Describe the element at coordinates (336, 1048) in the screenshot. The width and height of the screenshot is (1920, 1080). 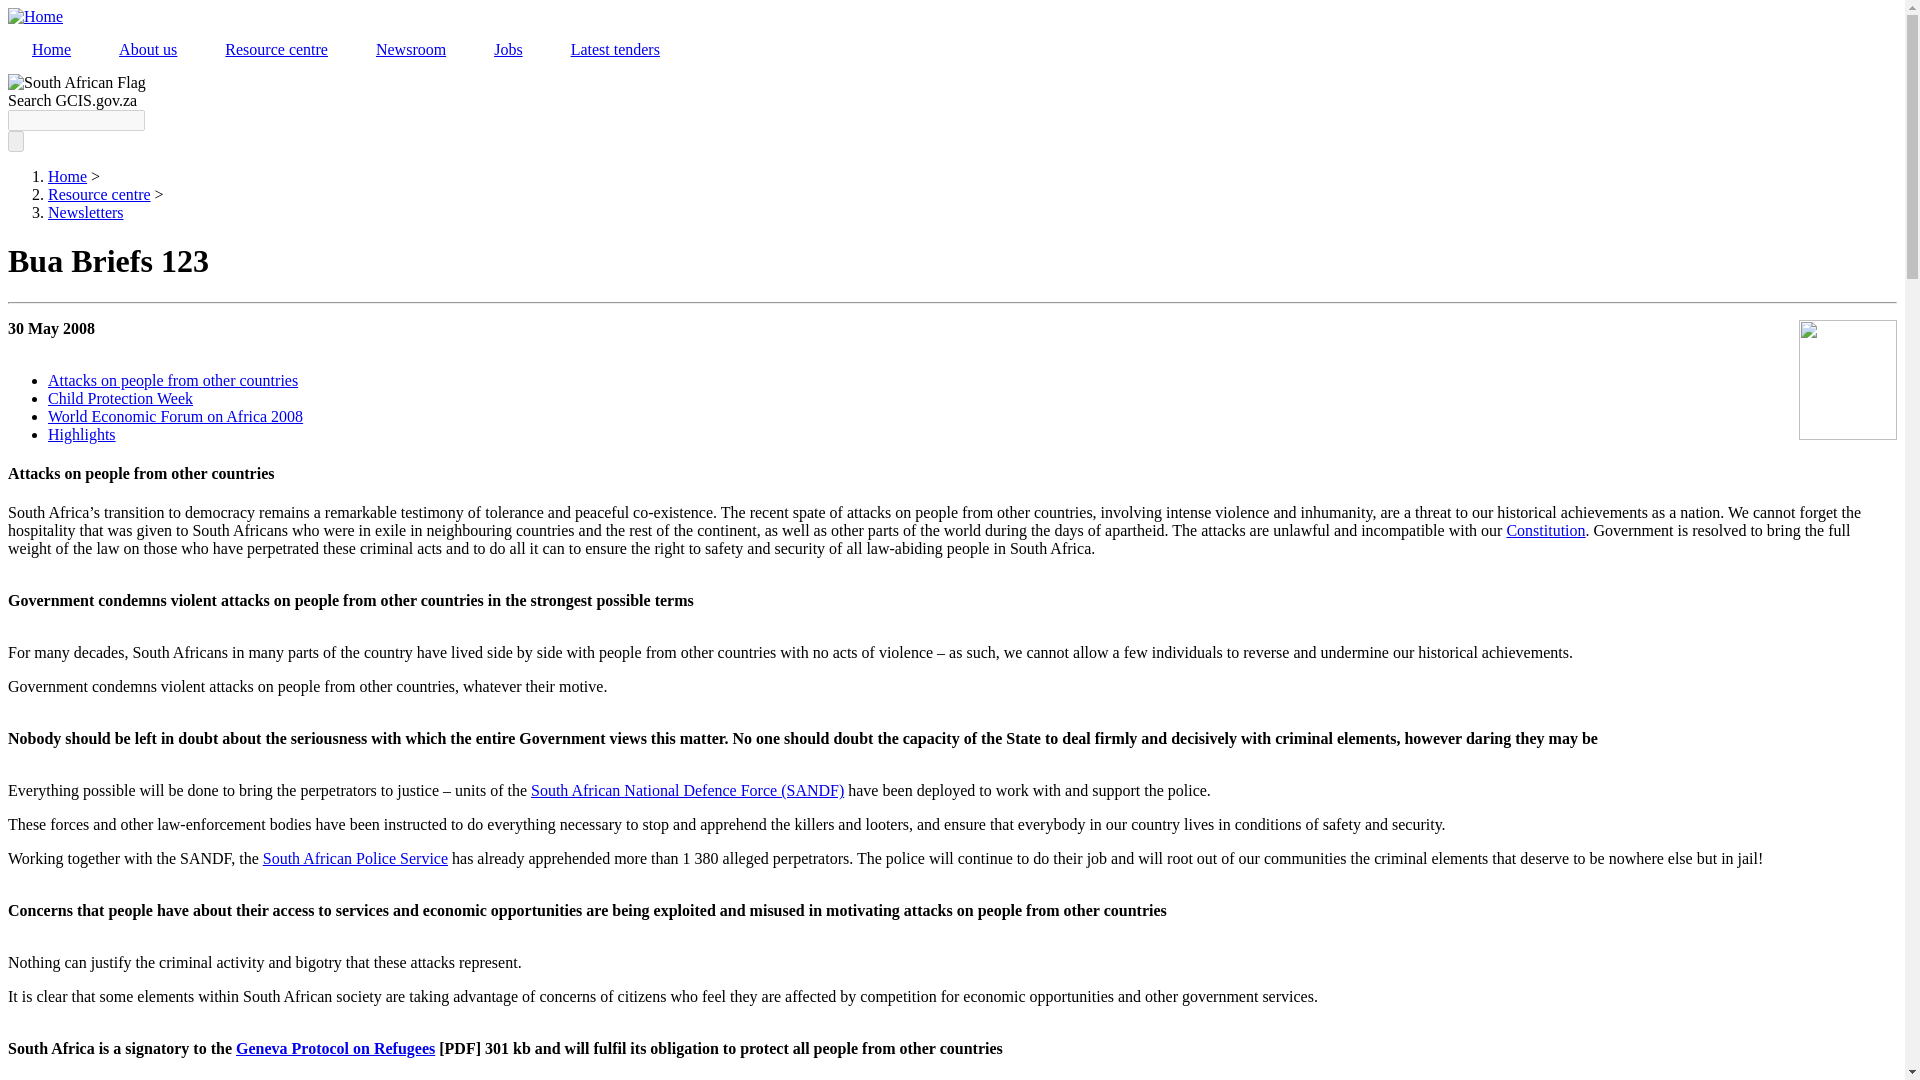
I see `Geneva Protocol on Refugees` at that location.